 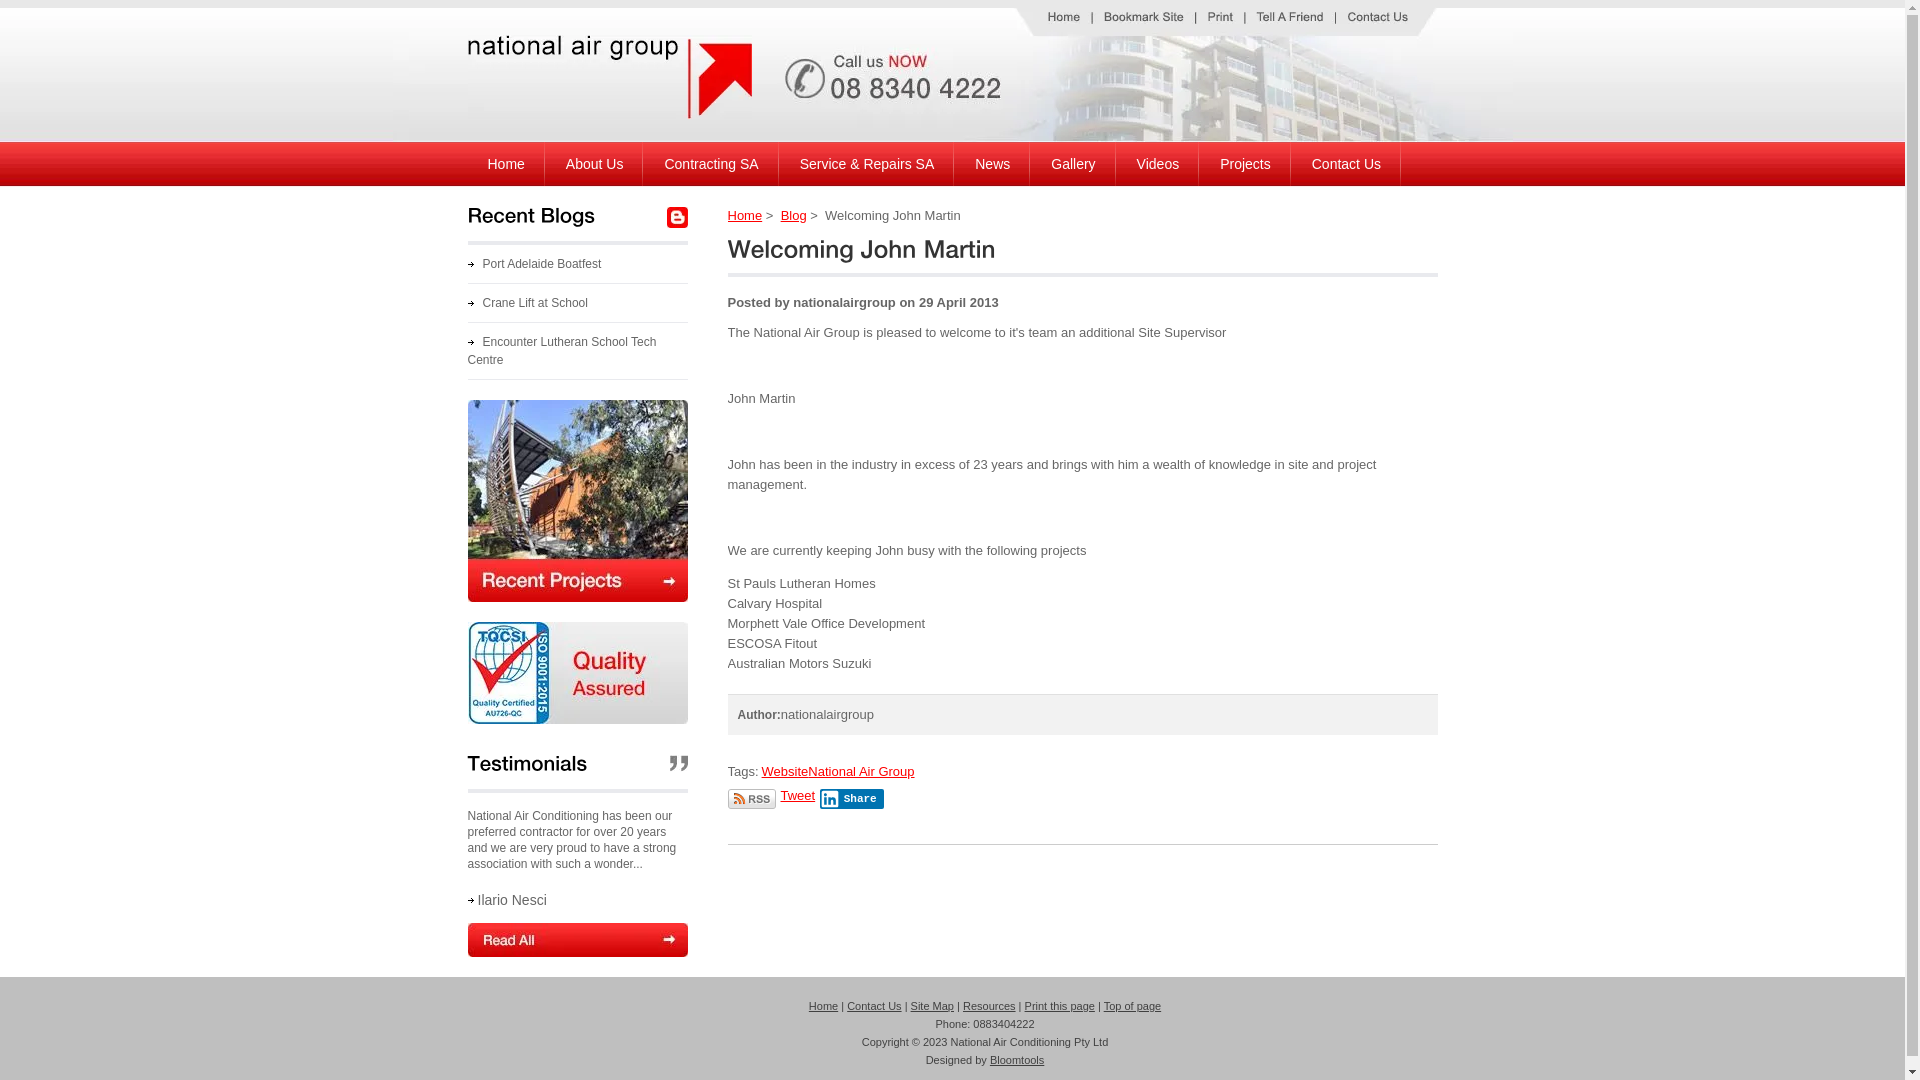 What do you see at coordinates (852, 799) in the screenshot?
I see `Share` at bounding box center [852, 799].